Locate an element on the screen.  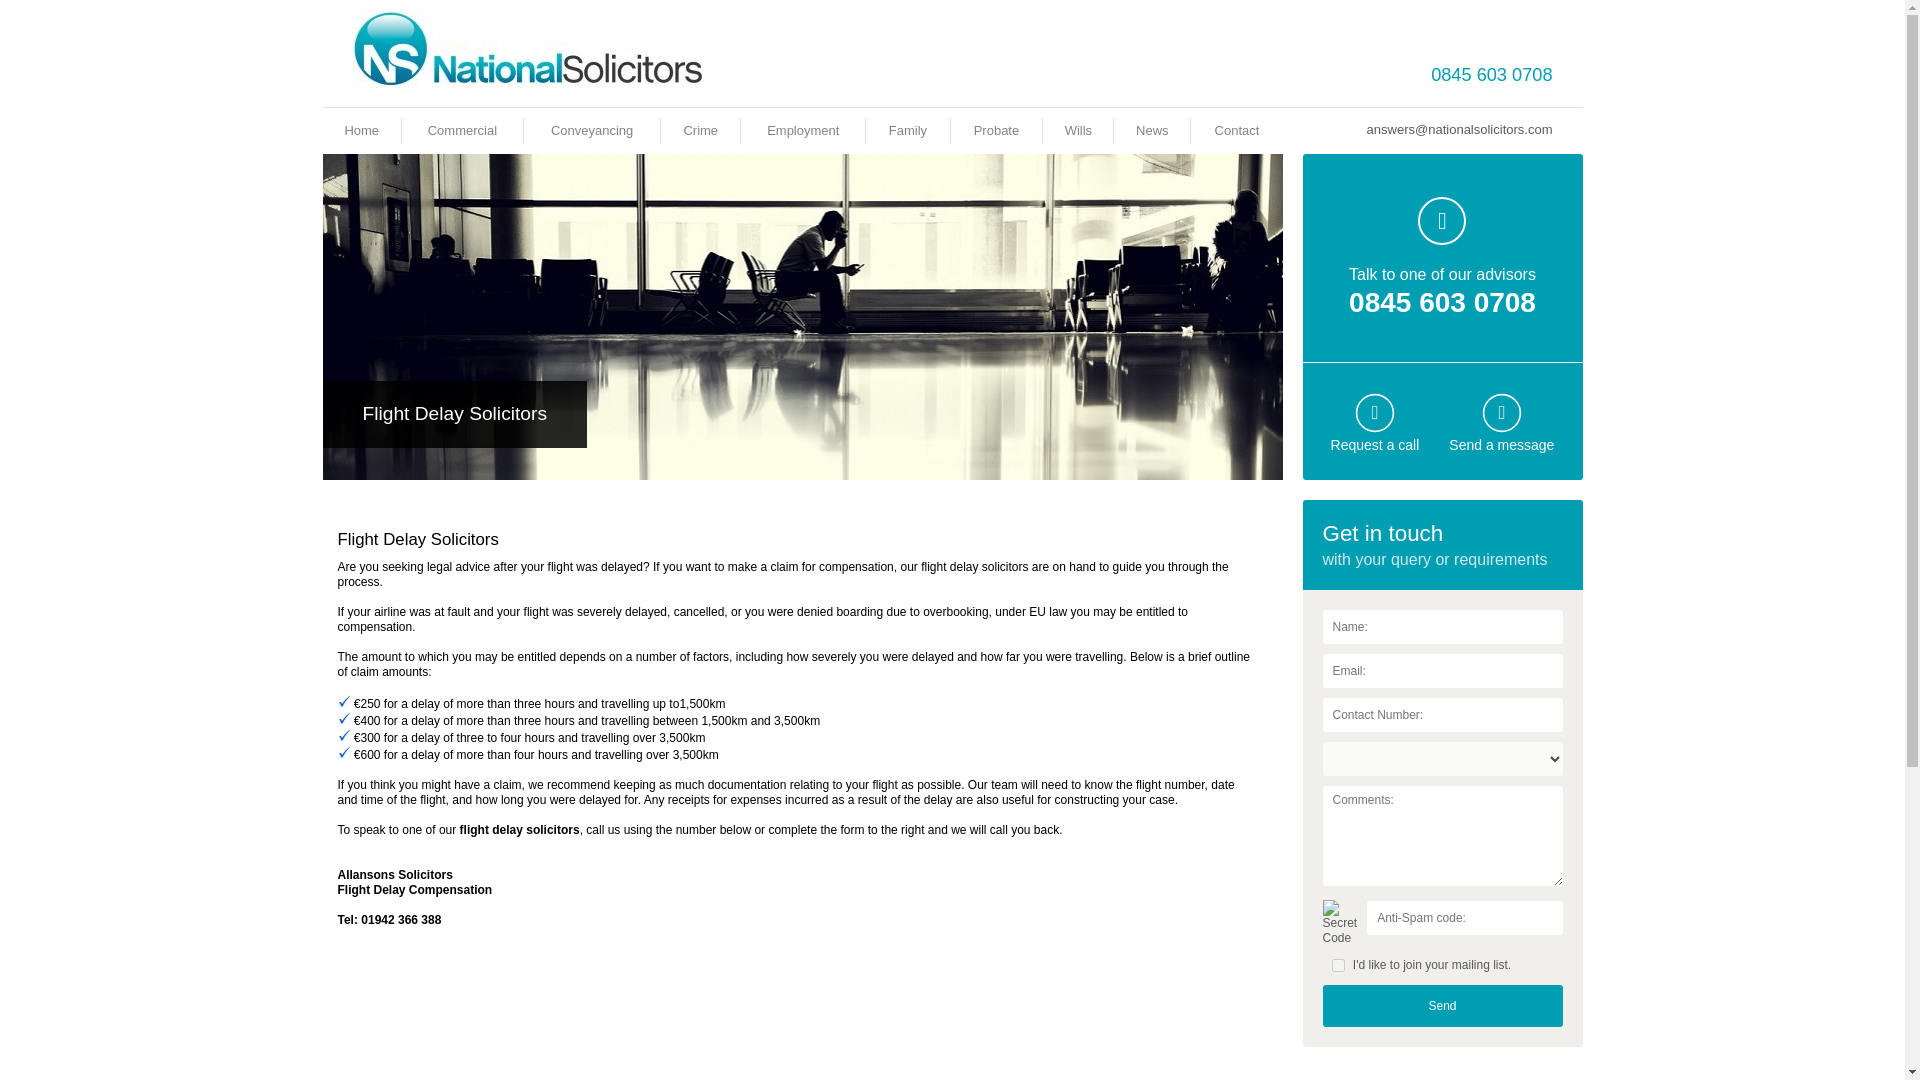
Contact is located at coordinates (1237, 130).